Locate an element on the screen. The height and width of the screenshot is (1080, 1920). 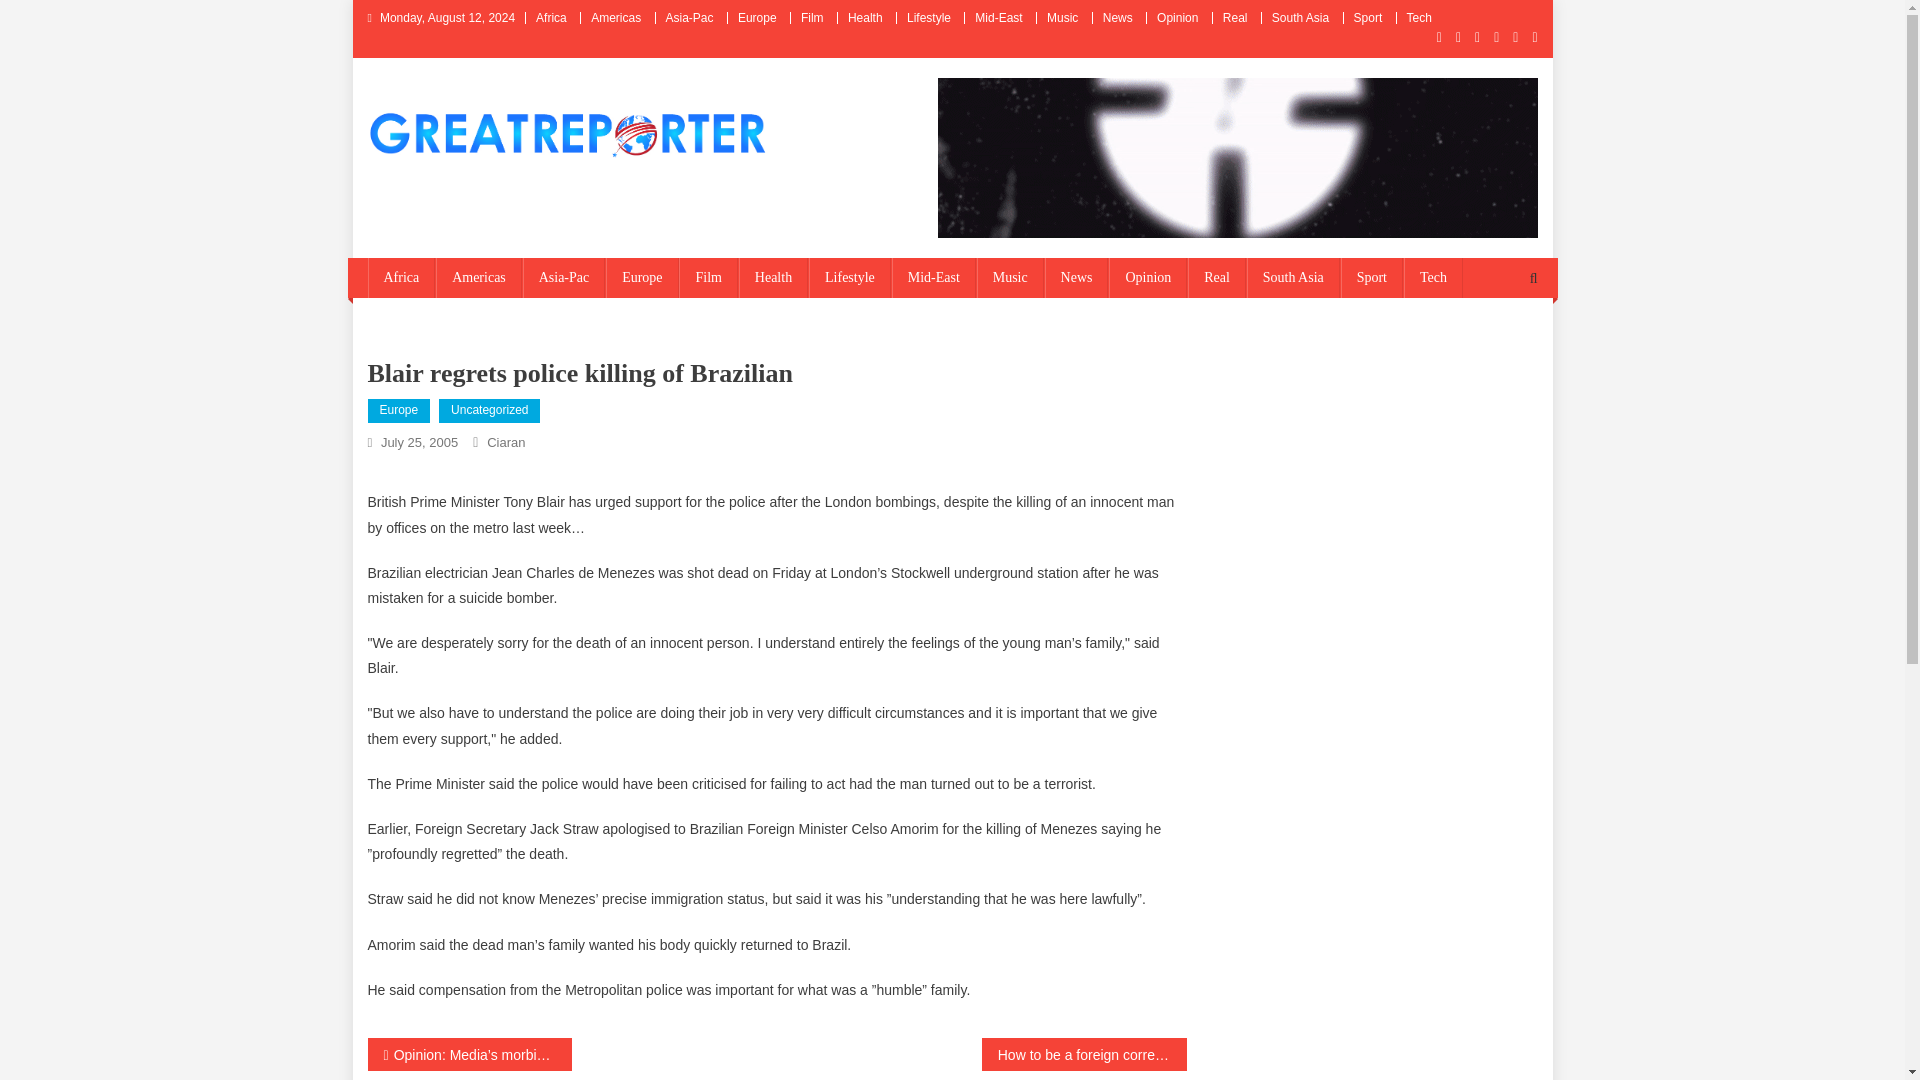
Americas is located at coordinates (616, 17).